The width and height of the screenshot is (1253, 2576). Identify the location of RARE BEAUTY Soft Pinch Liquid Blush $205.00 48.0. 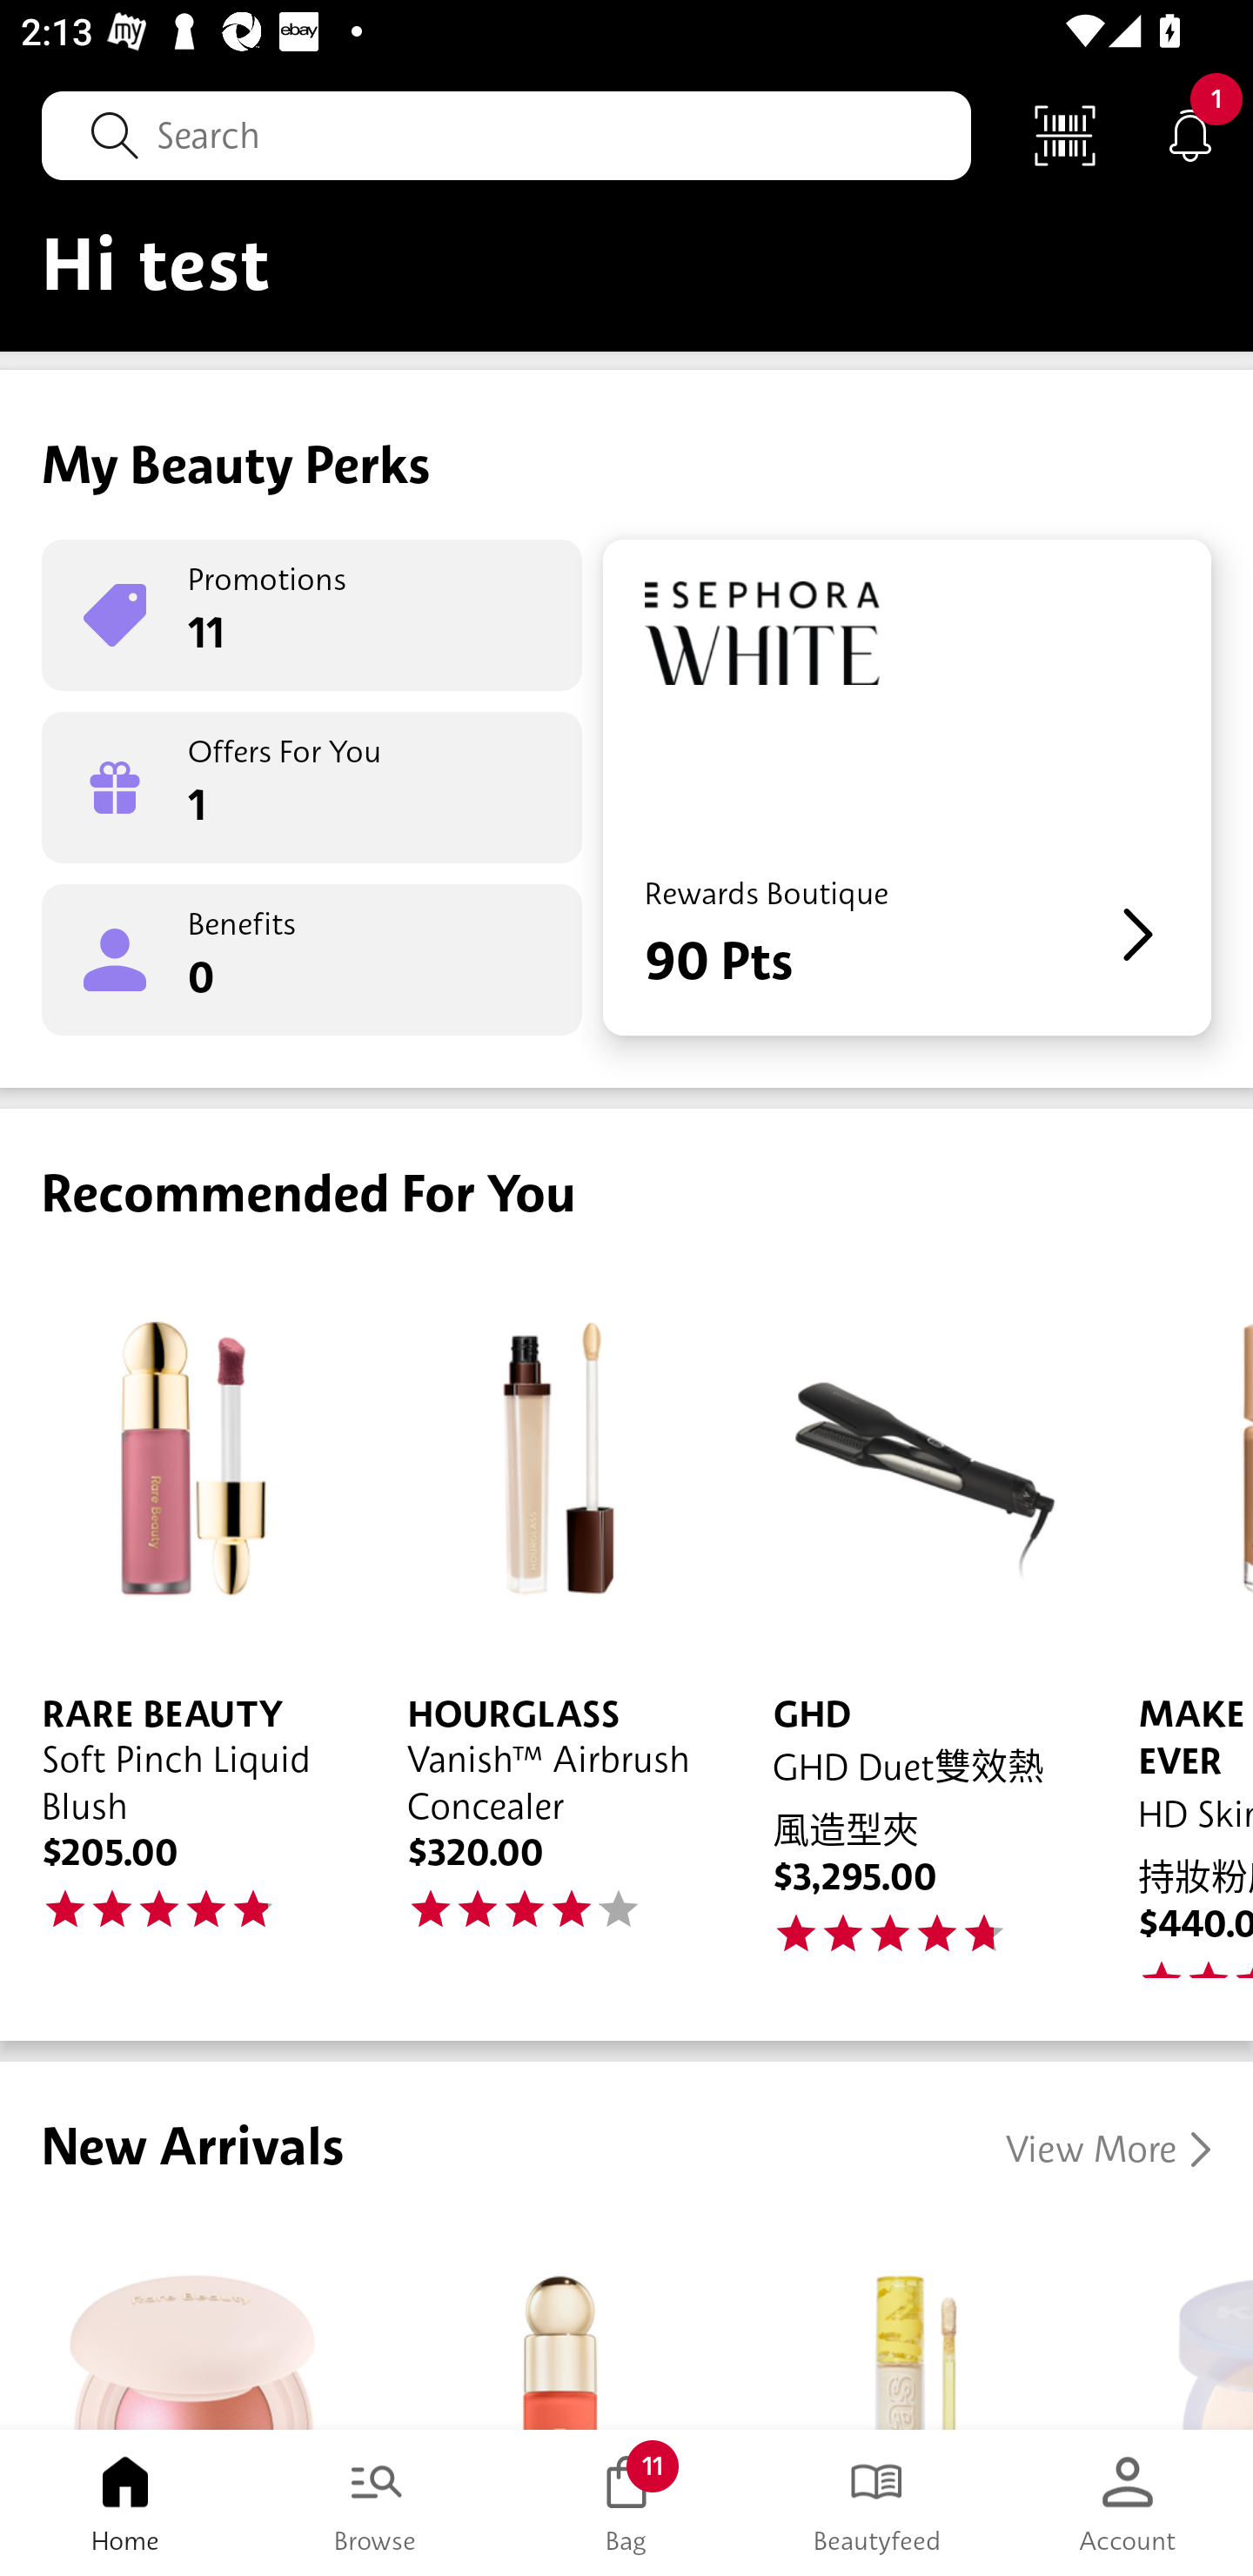
(183, 1622).